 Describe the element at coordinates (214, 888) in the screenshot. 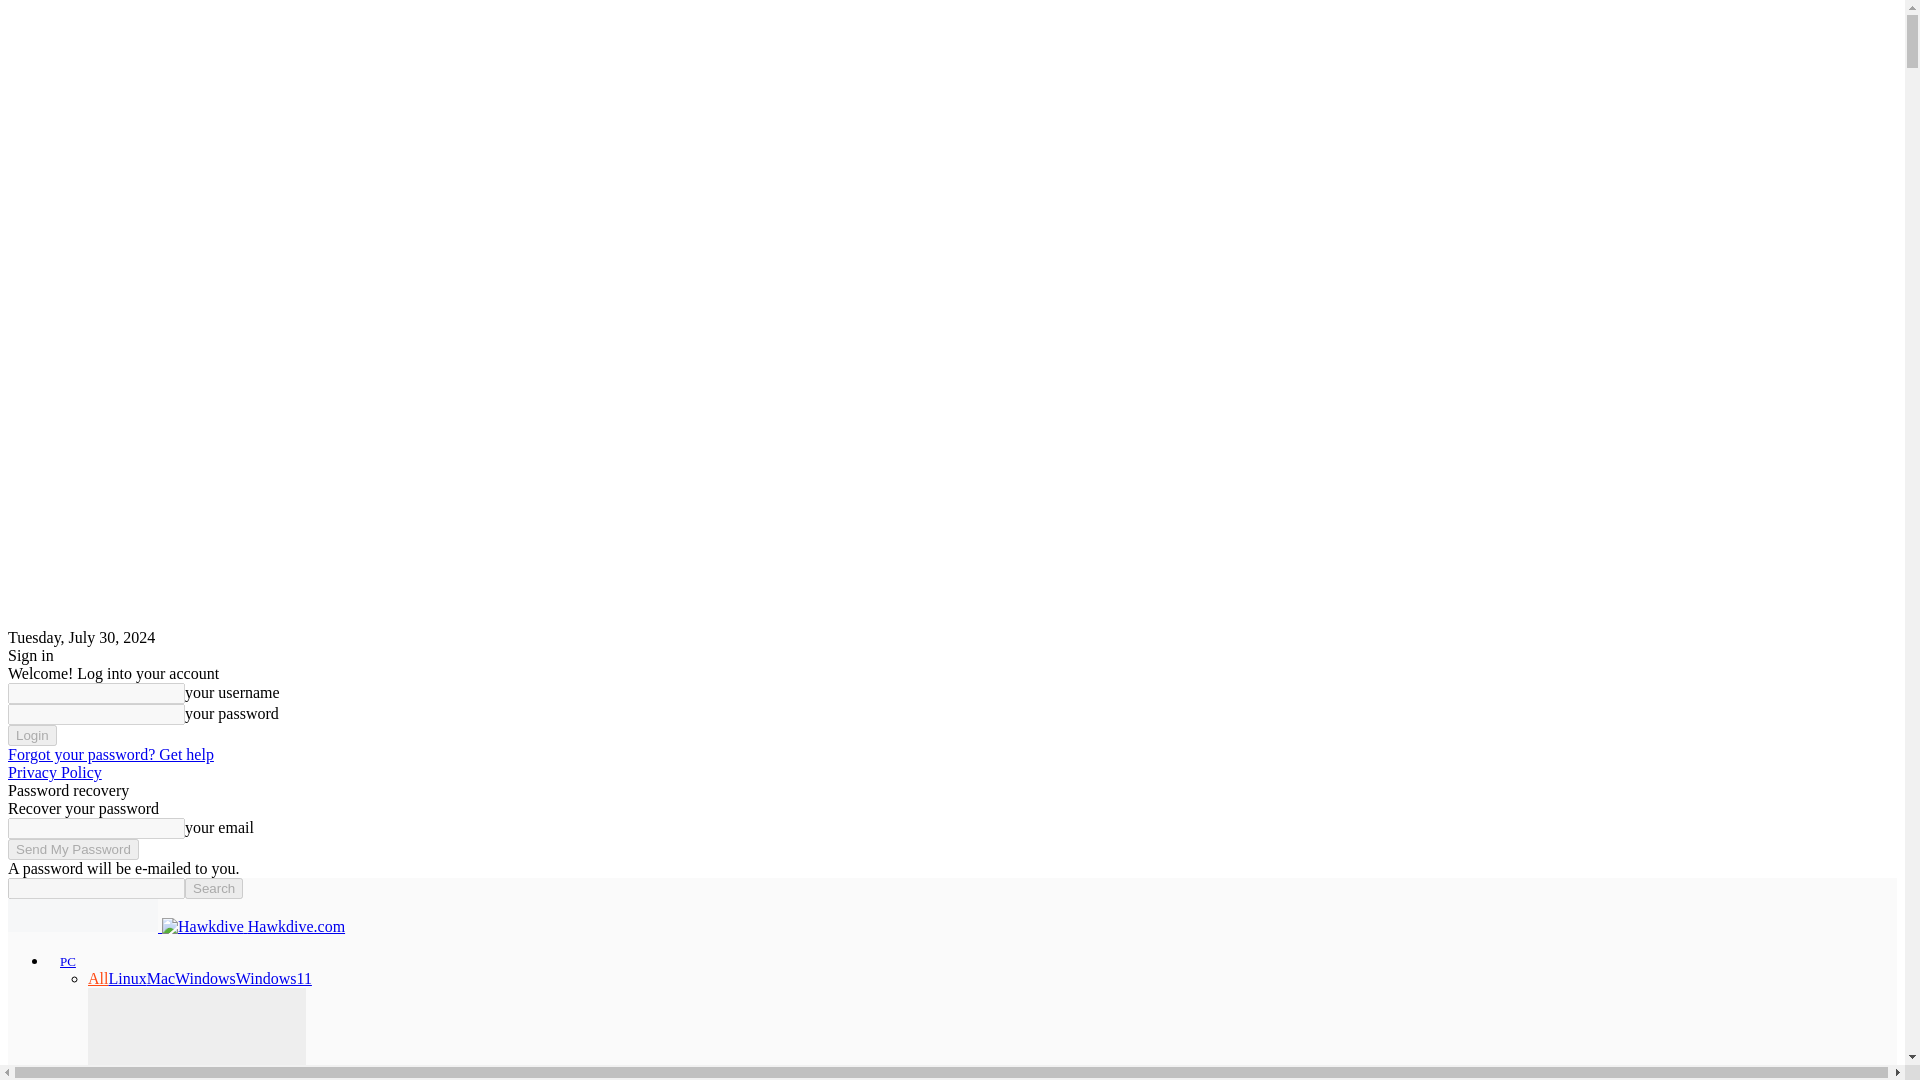

I see `Search` at that location.